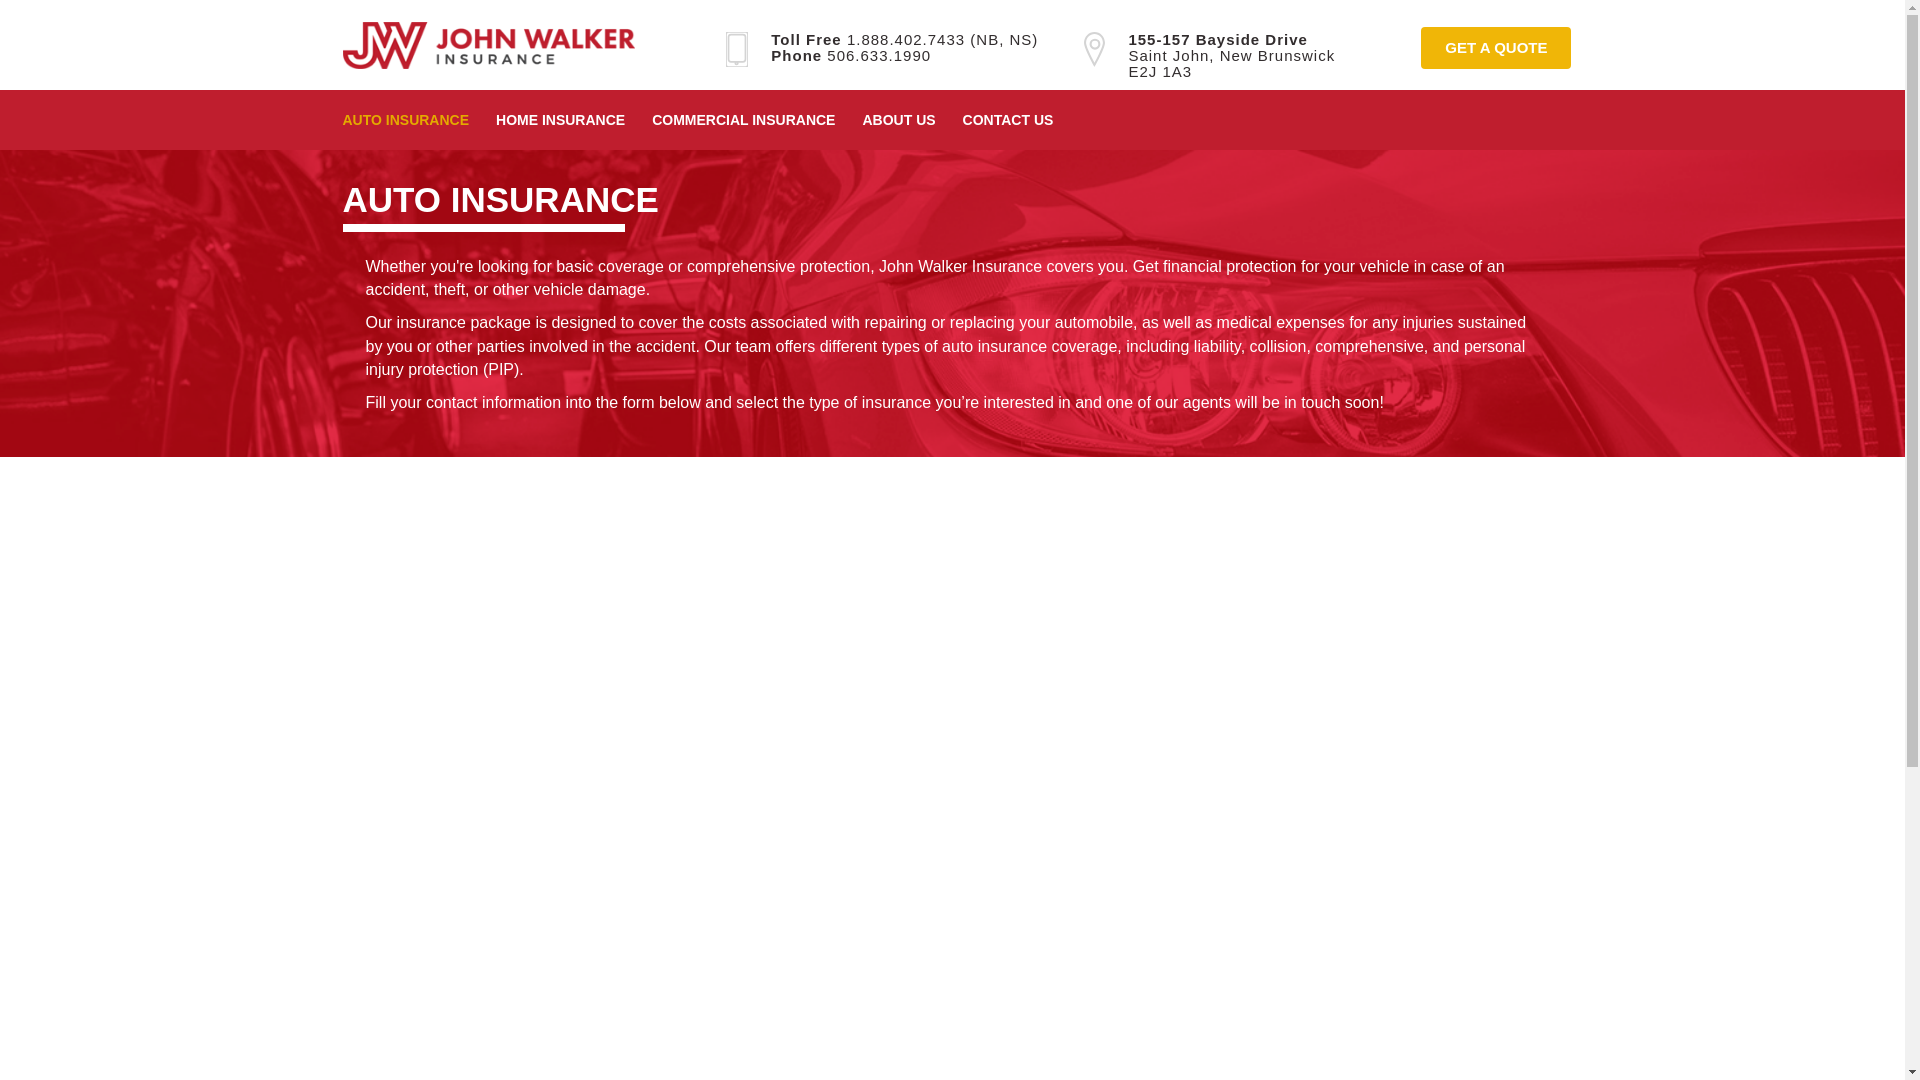 The image size is (1920, 1080). Describe the element at coordinates (912, 120) in the screenshot. I see `CONTACT US` at that location.